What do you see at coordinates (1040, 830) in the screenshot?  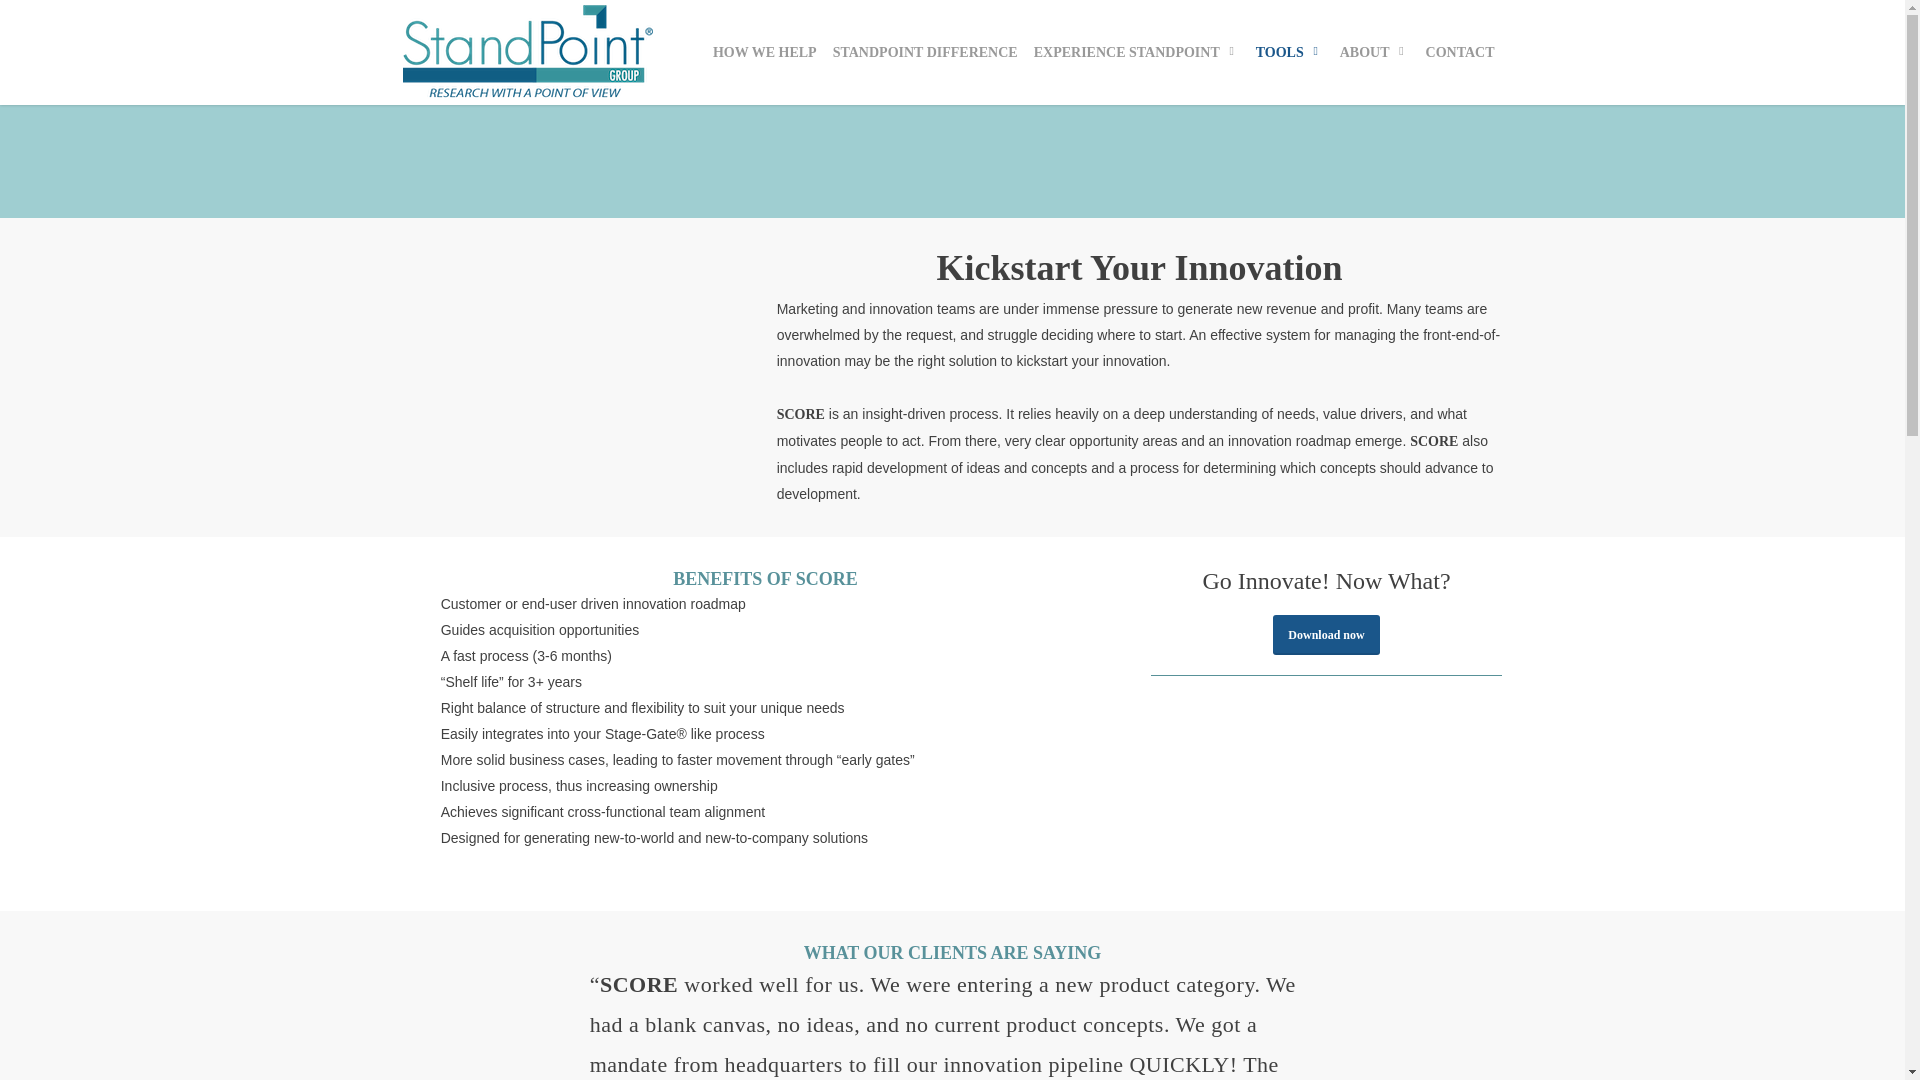 I see `You Said Fill the Pipeline` at bounding box center [1040, 830].